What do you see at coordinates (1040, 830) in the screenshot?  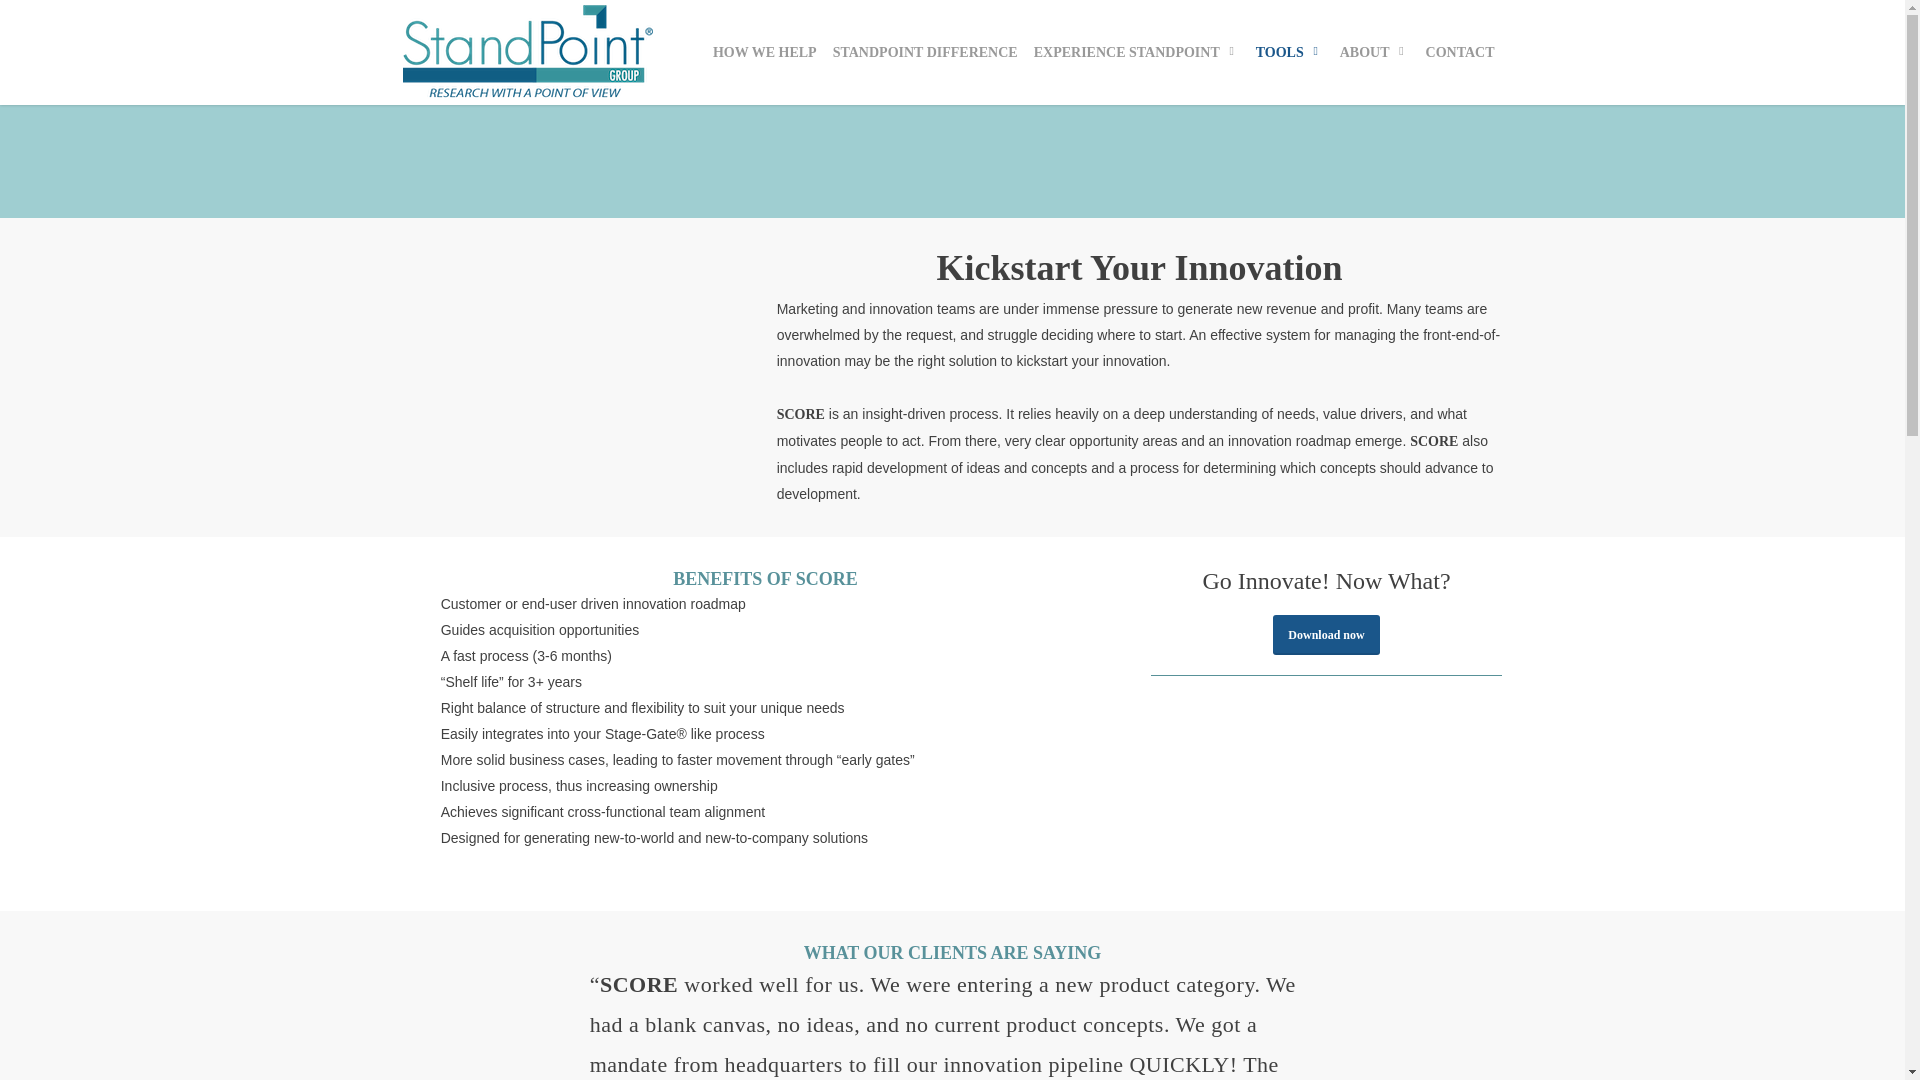 I see `You Said Fill the Pipeline` at bounding box center [1040, 830].